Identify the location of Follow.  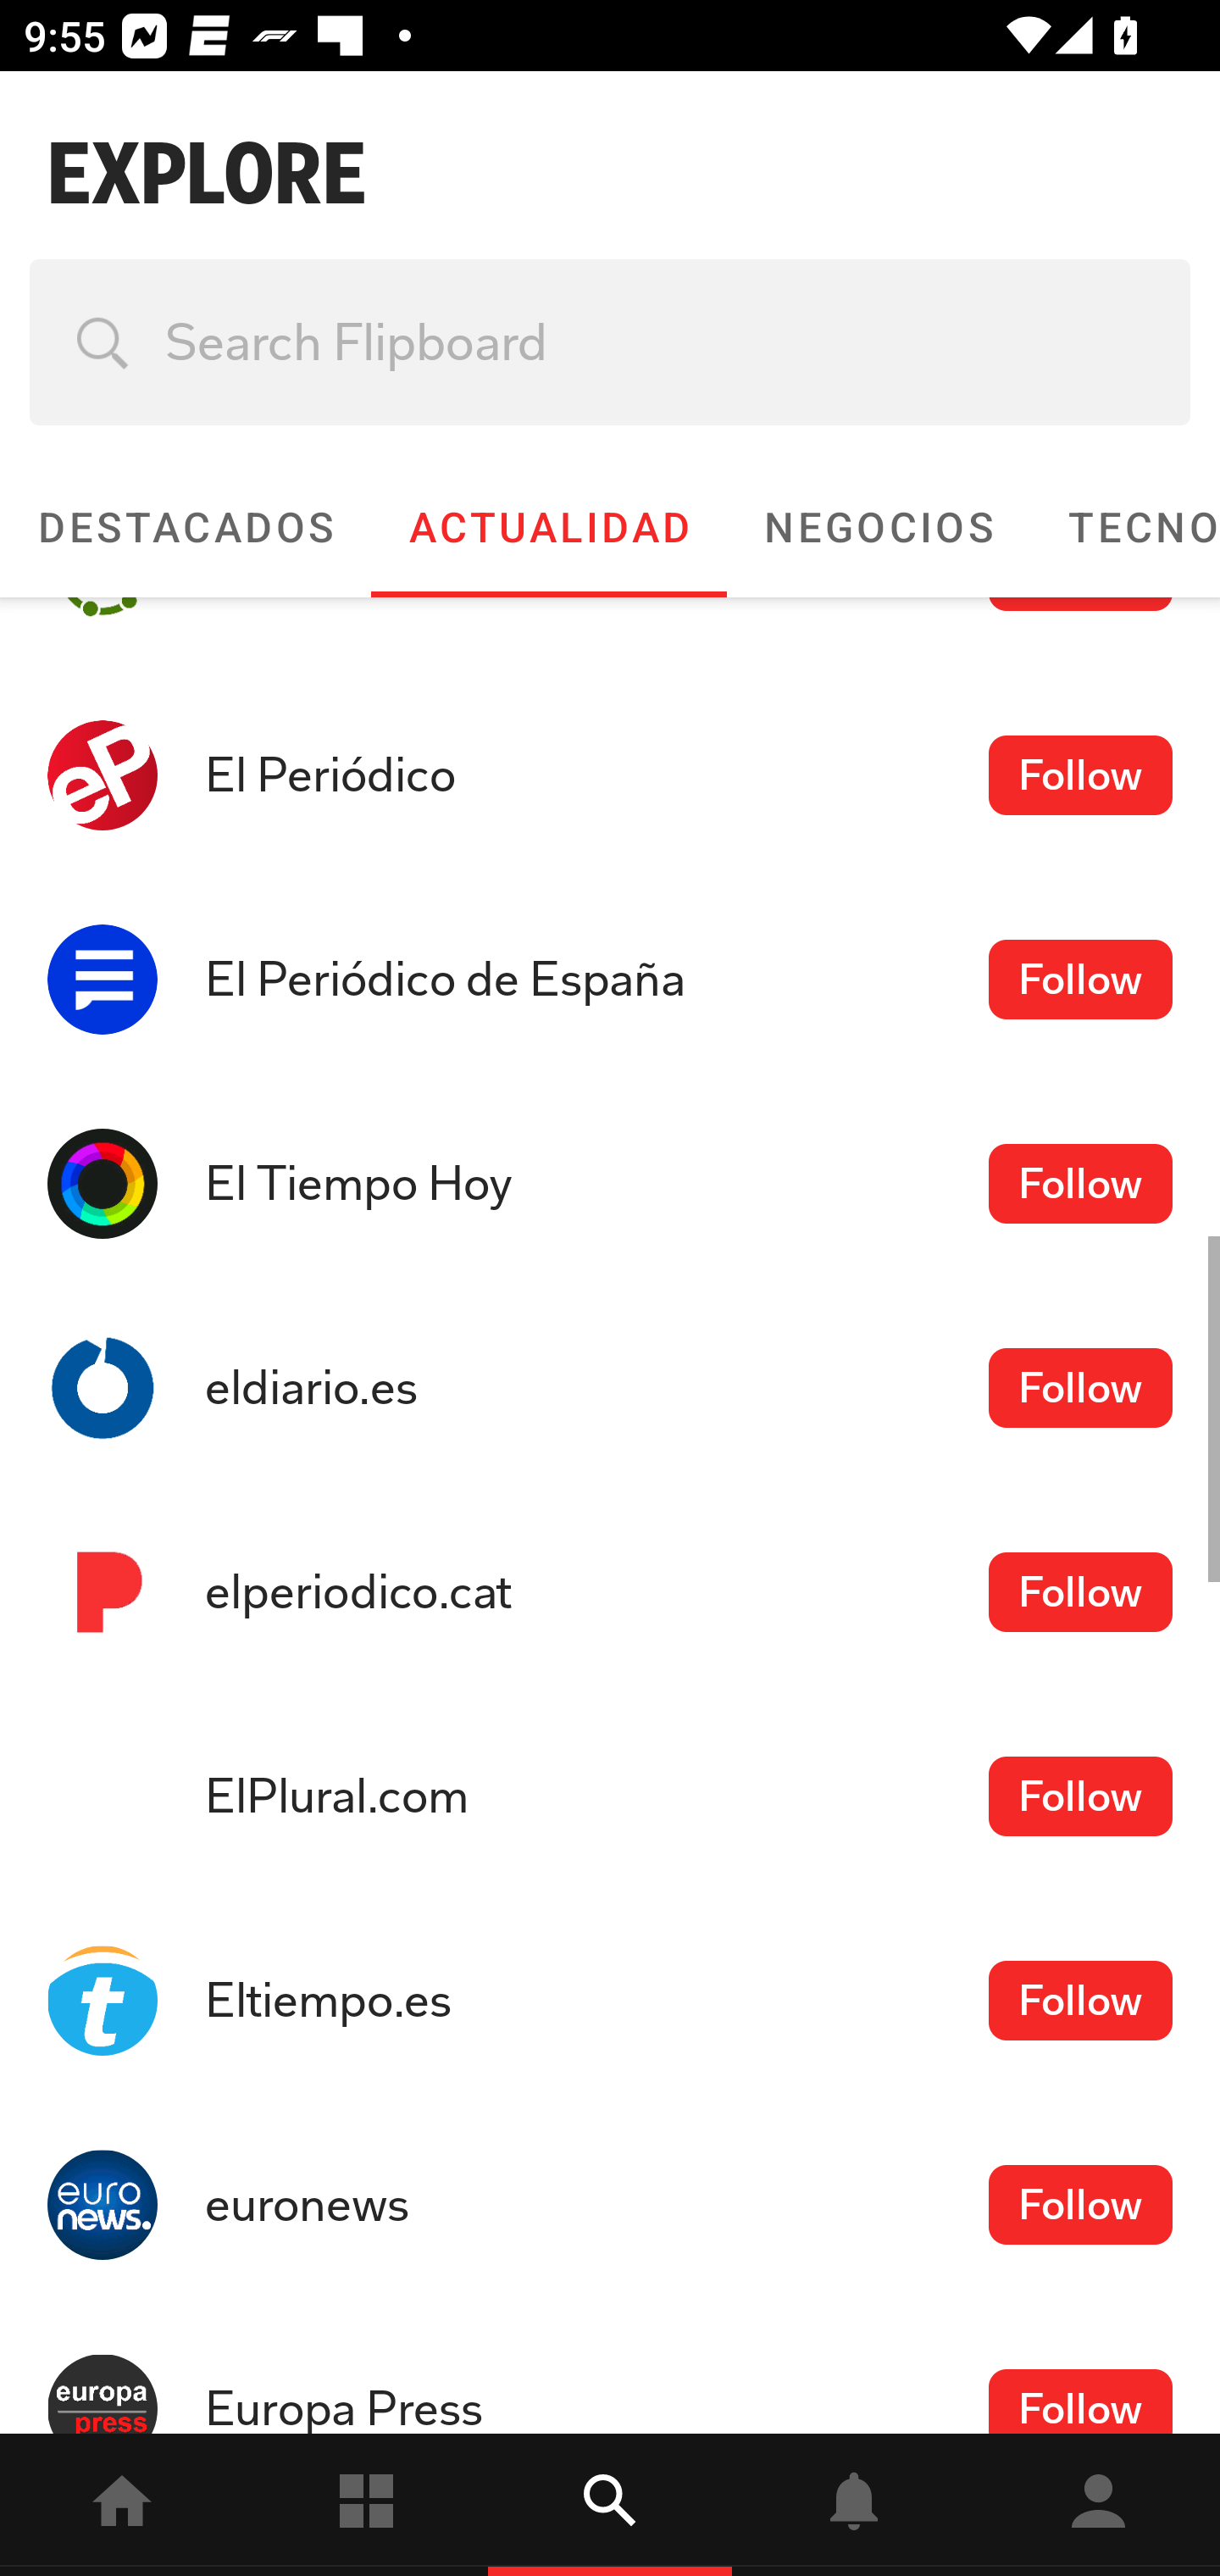
(1079, 774).